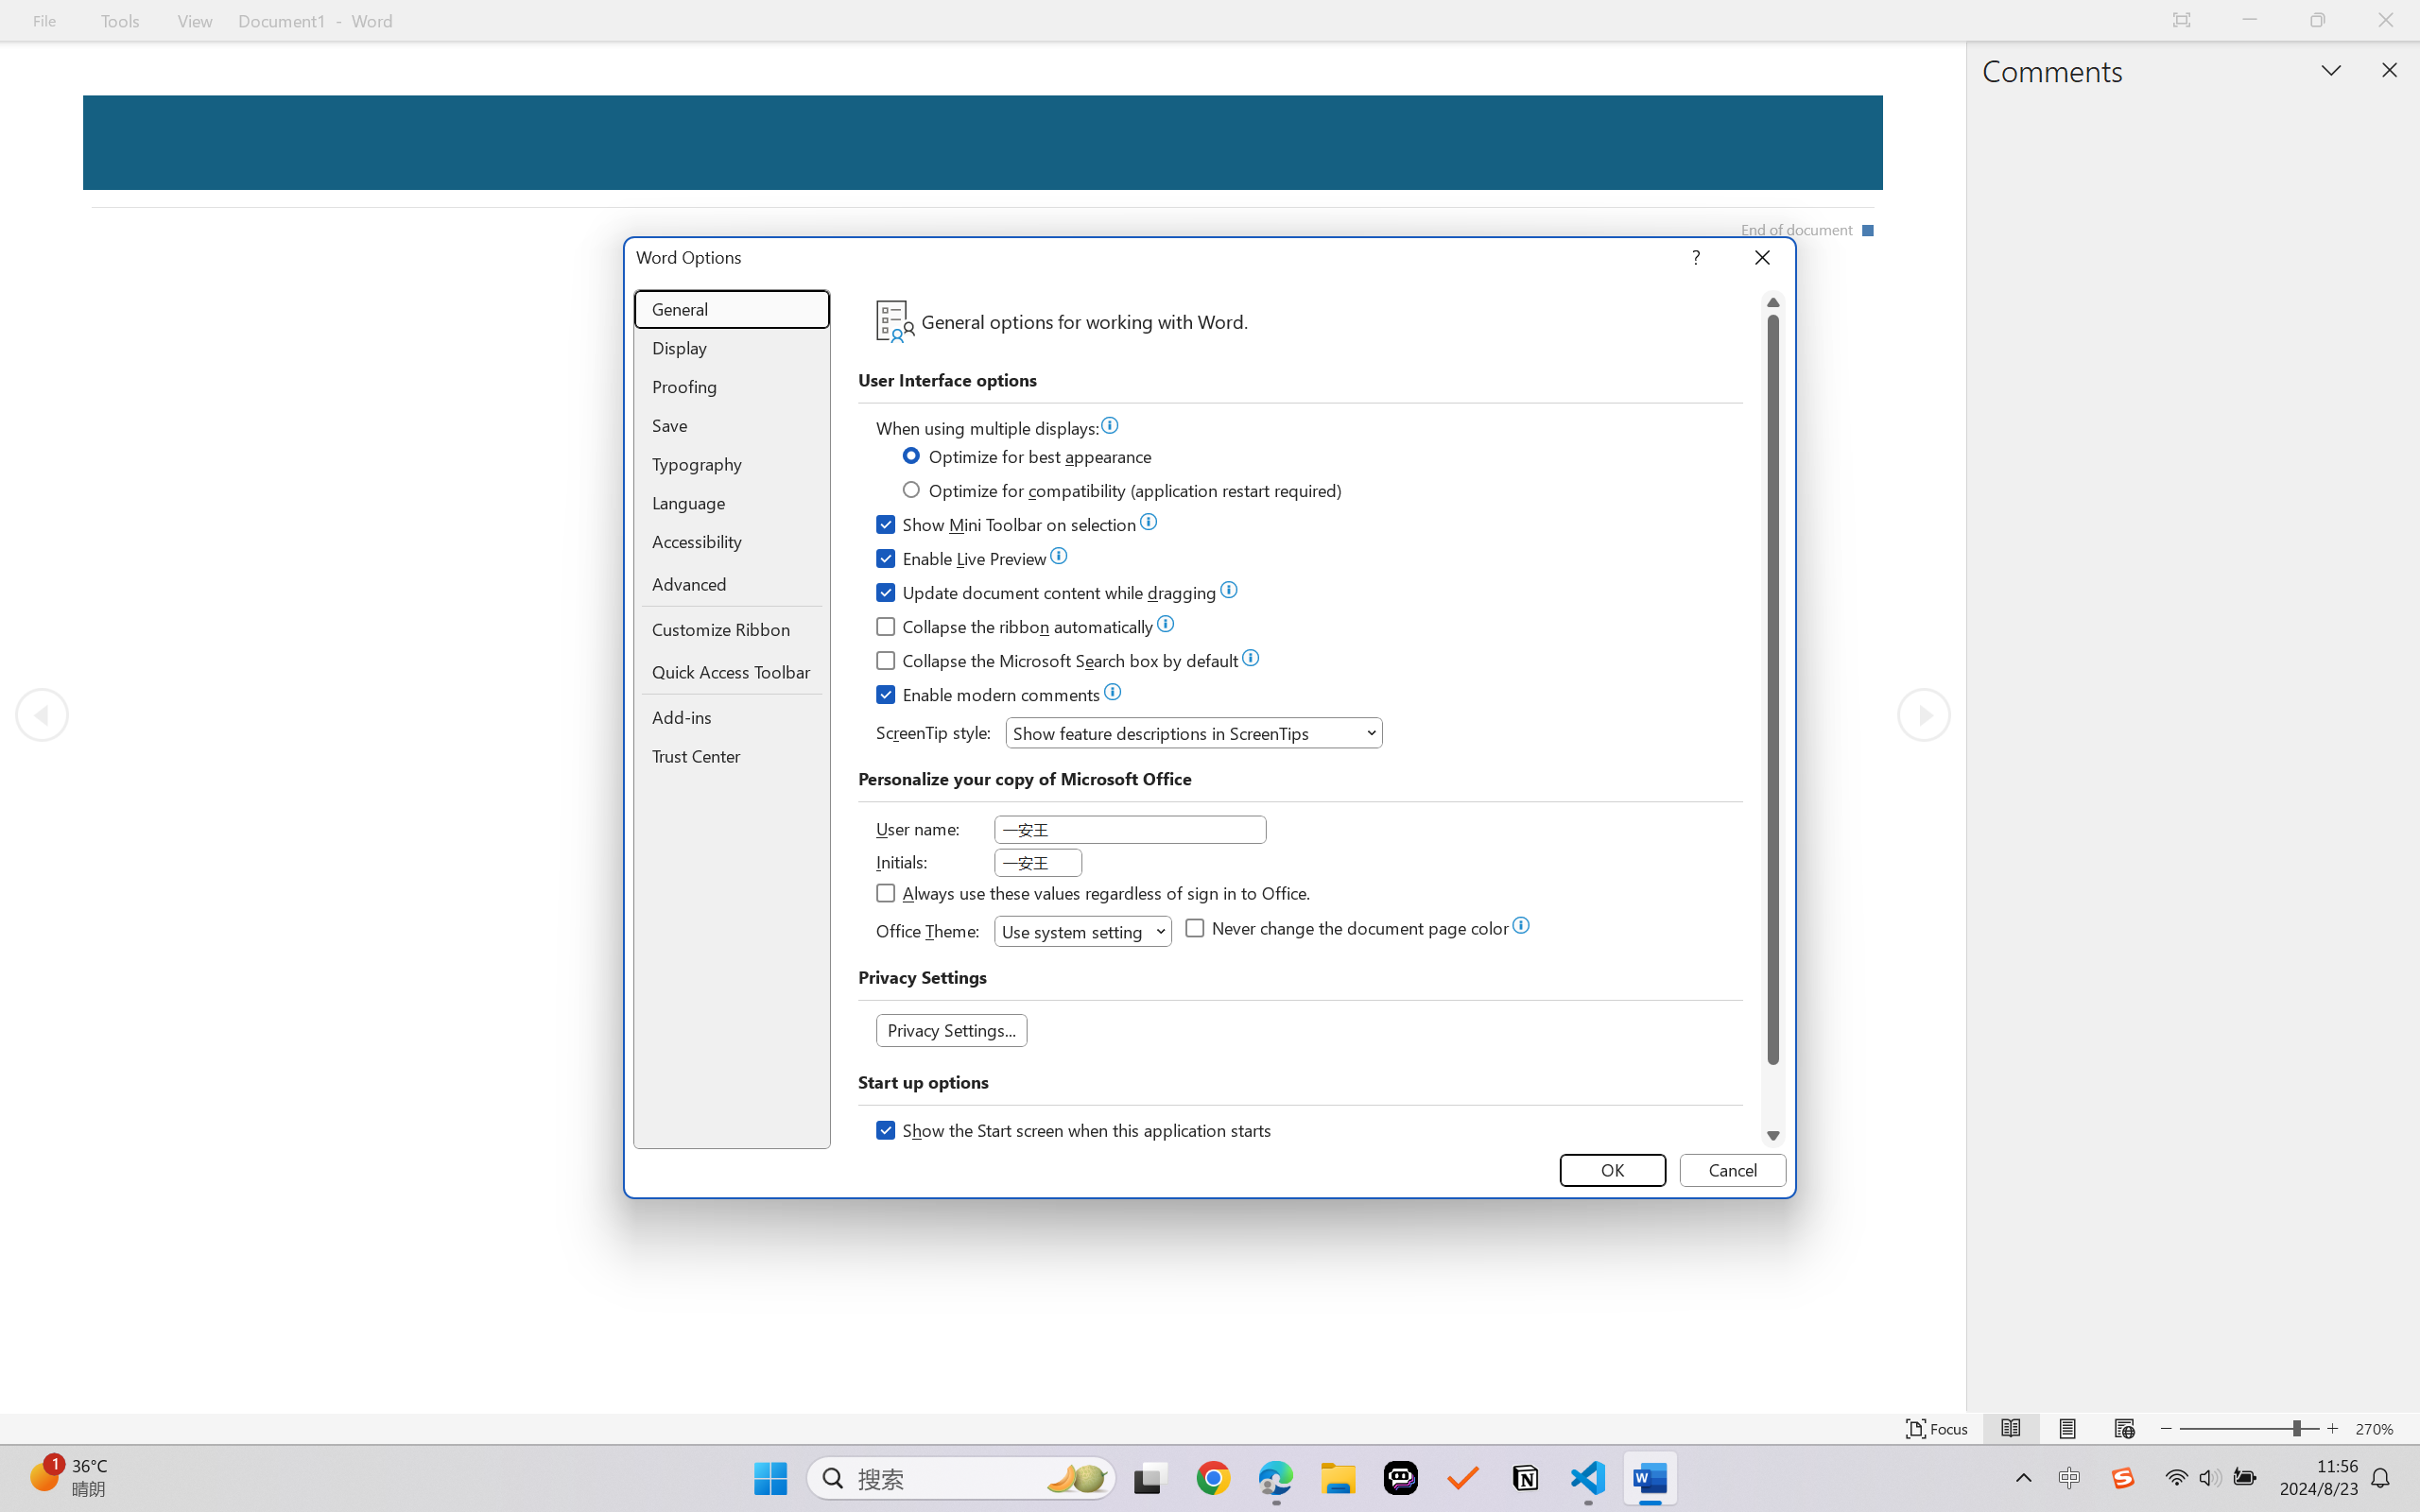 The height and width of the screenshot is (1512, 2420). Describe the element at coordinates (732, 464) in the screenshot. I see `Typography` at that location.